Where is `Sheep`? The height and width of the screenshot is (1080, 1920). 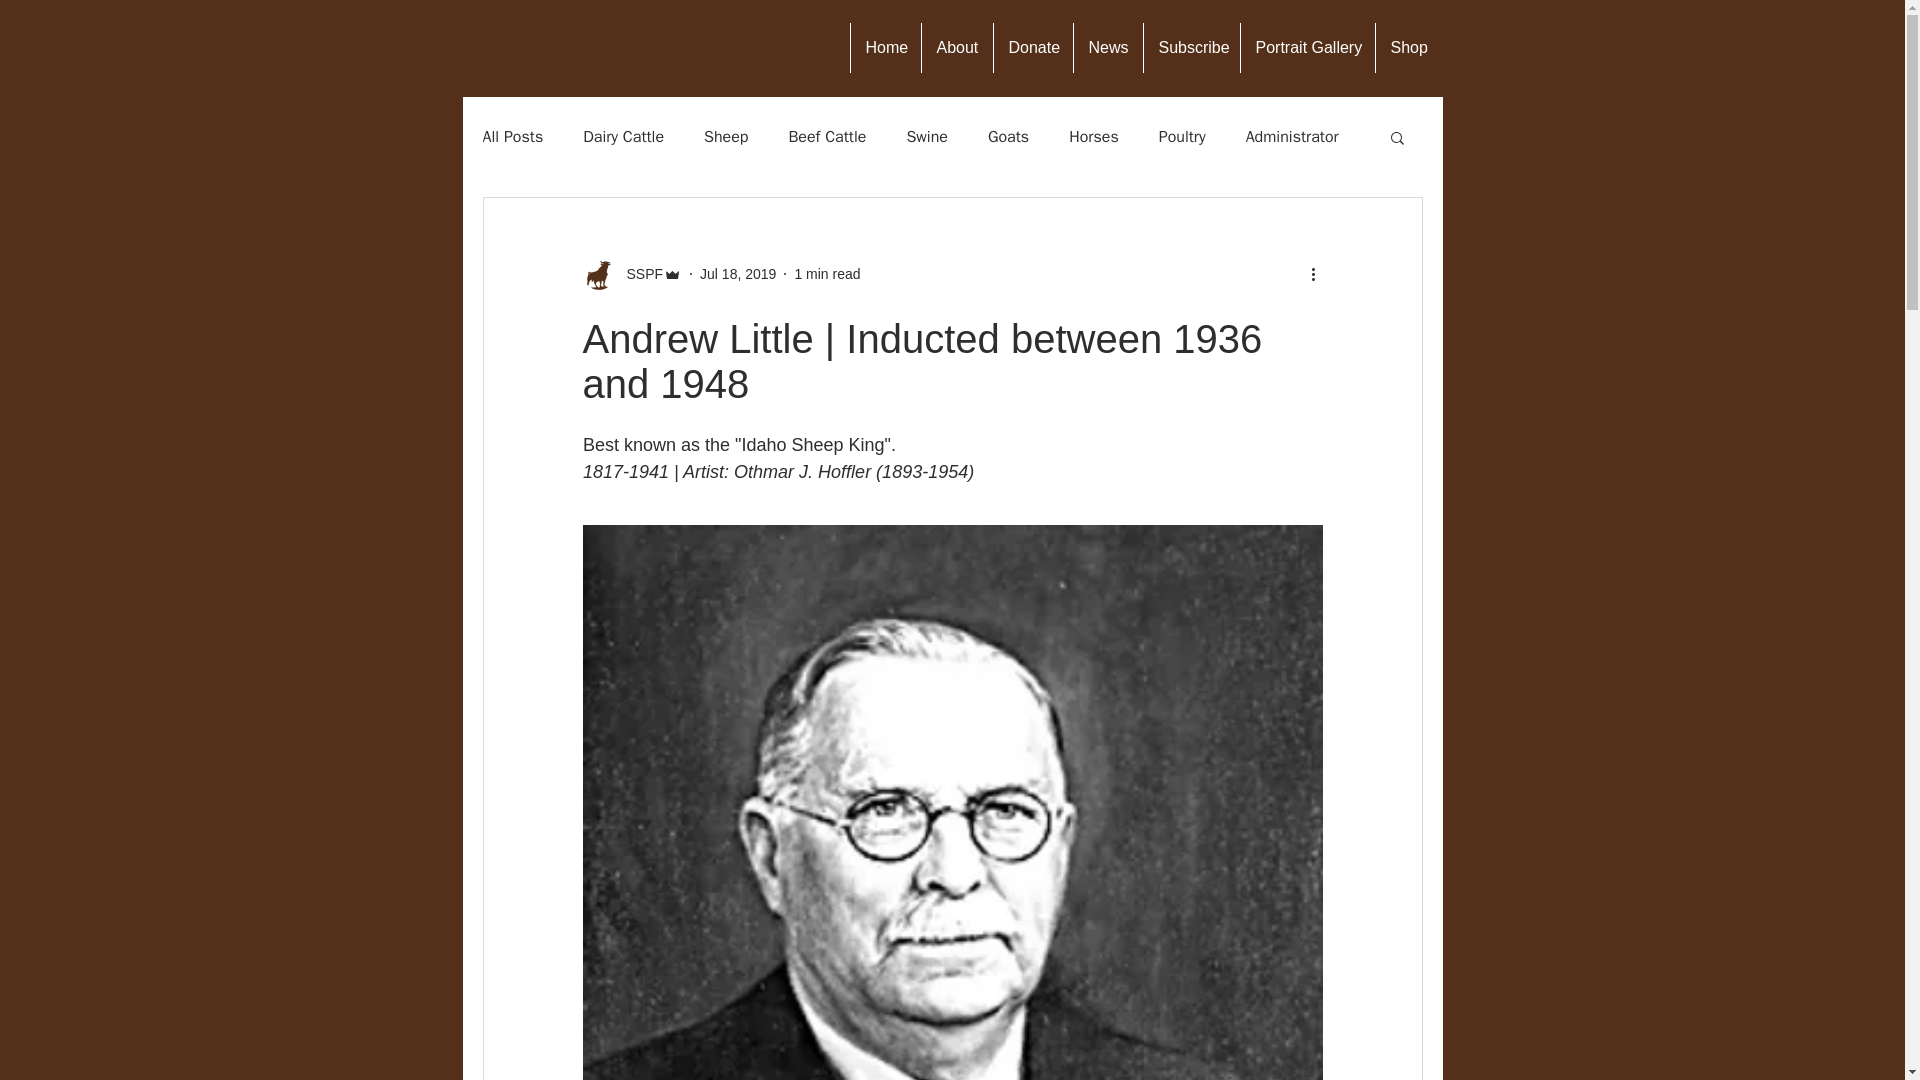
Sheep is located at coordinates (726, 136).